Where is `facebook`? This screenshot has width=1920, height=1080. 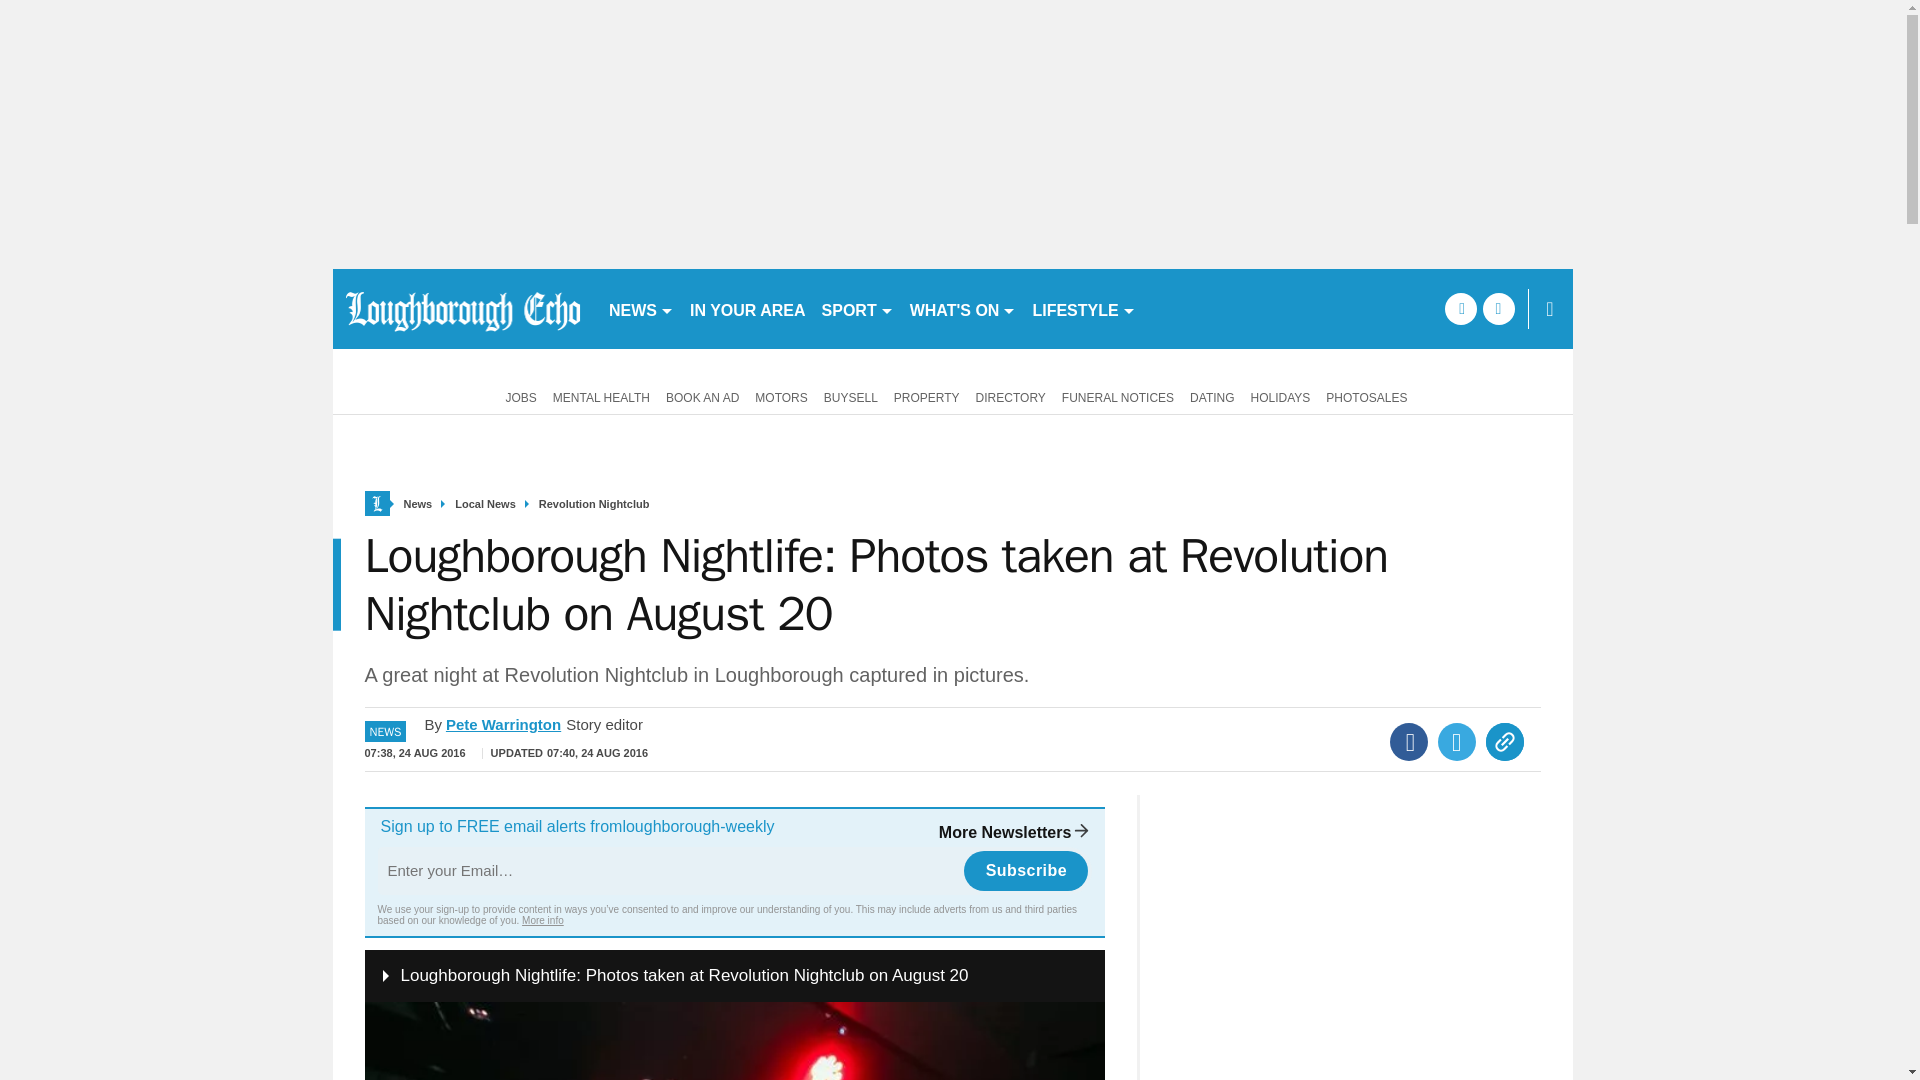
facebook is located at coordinates (1460, 308).